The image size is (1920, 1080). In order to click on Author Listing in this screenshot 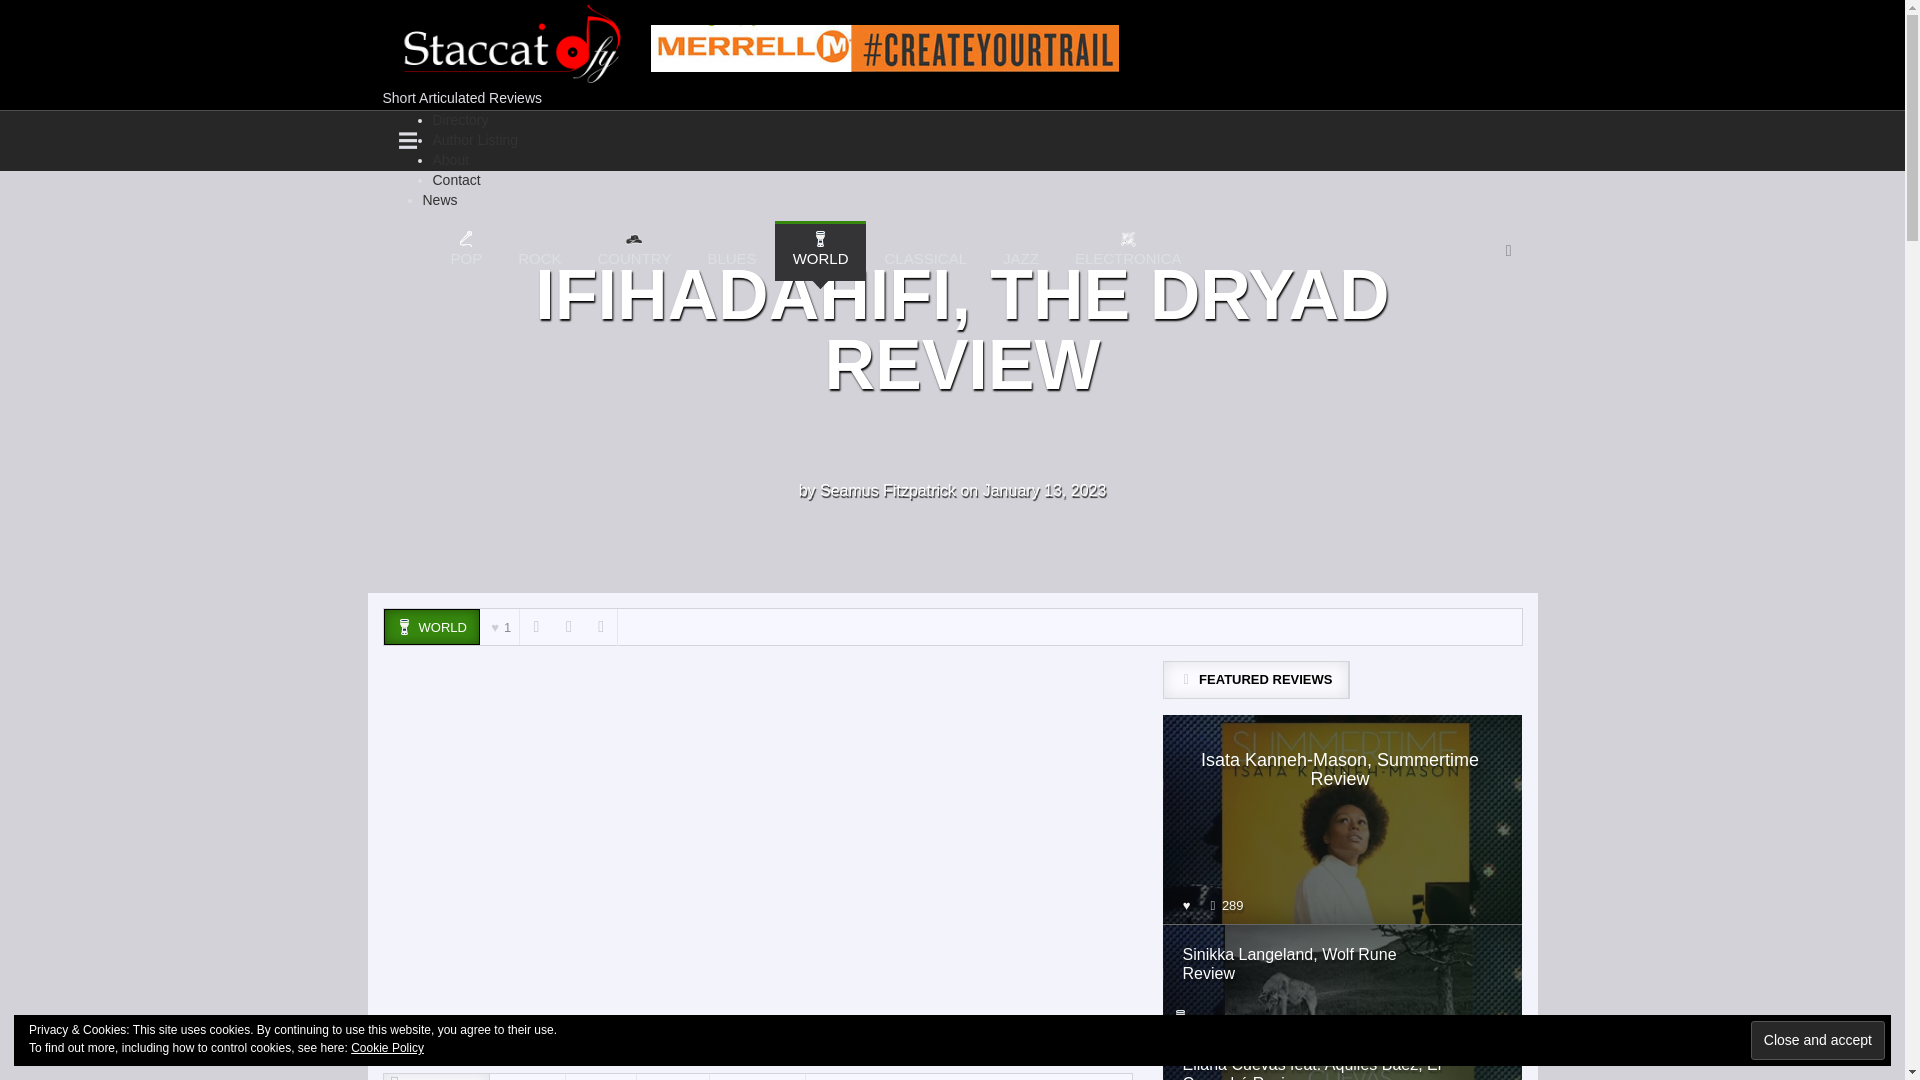, I will do `click(475, 139)`.